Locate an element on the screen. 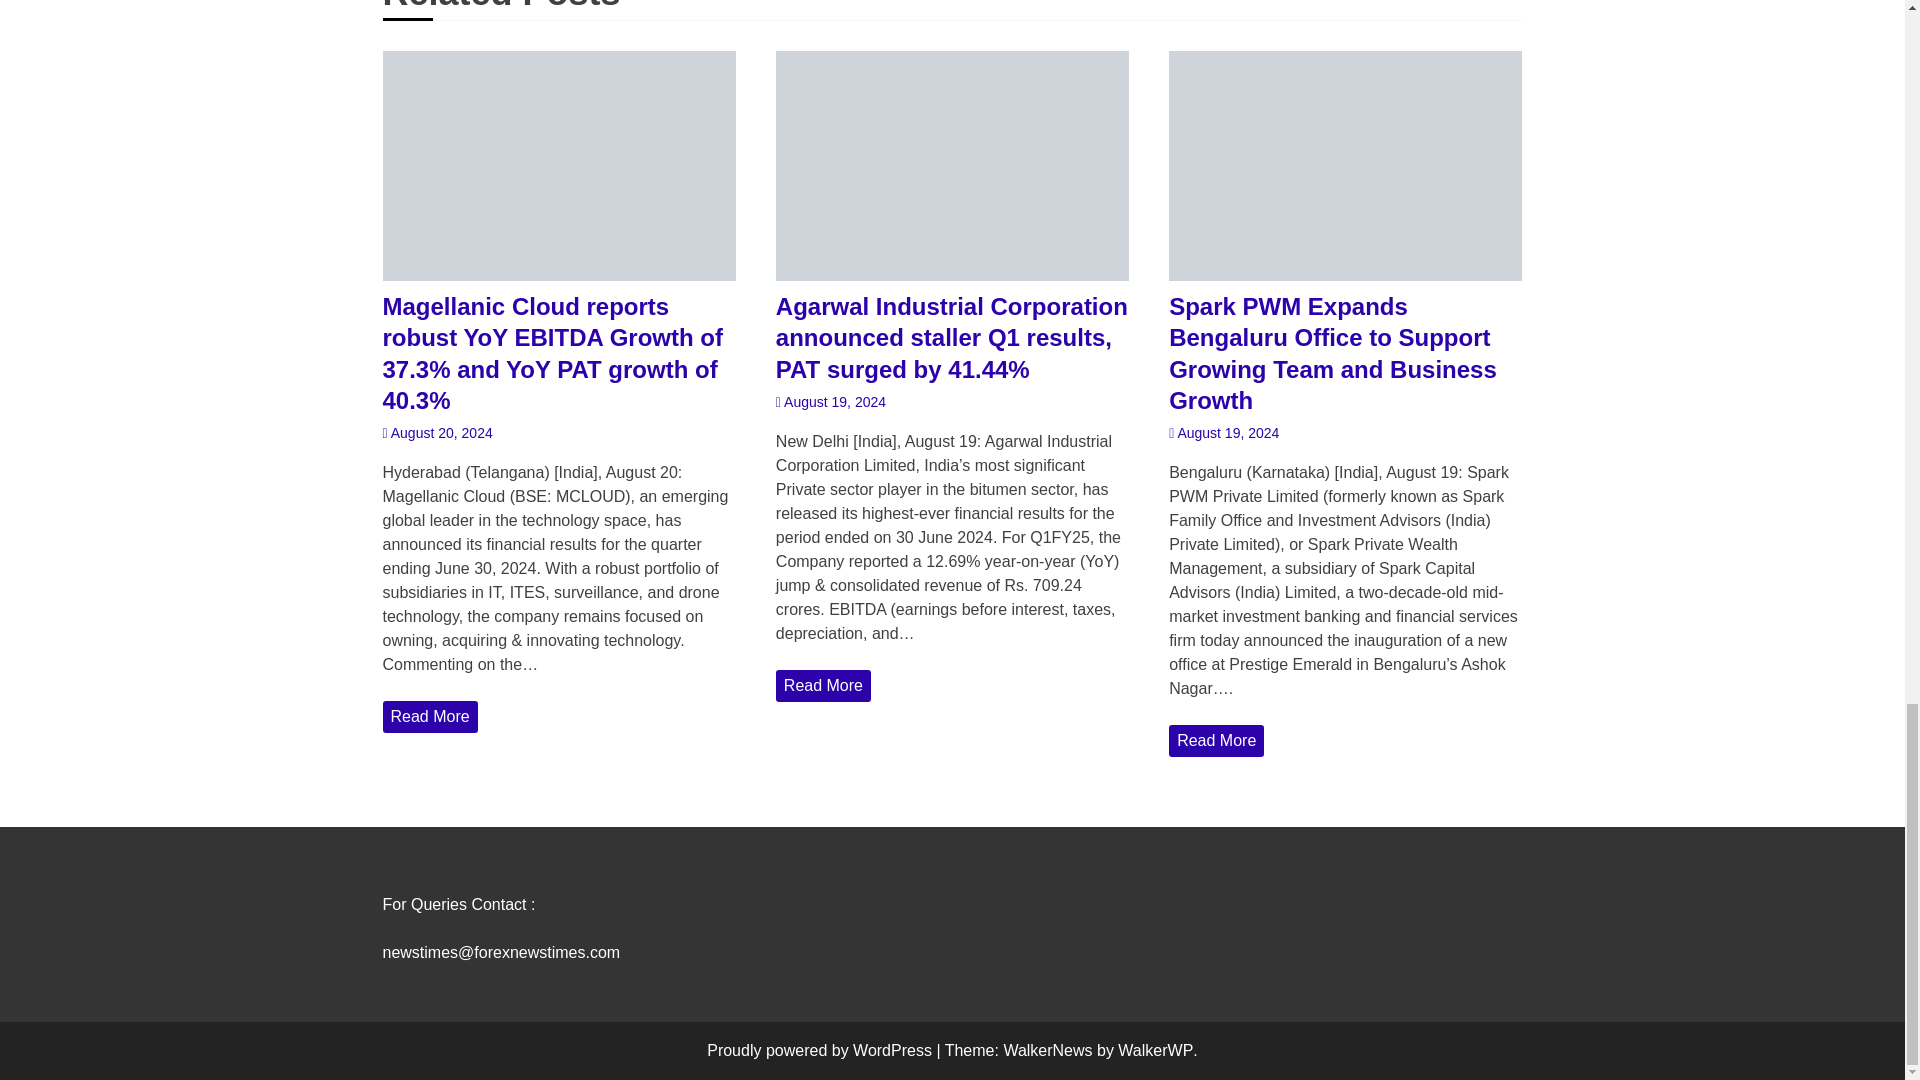  August 20, 2024 is located at coordinates (436, 433).